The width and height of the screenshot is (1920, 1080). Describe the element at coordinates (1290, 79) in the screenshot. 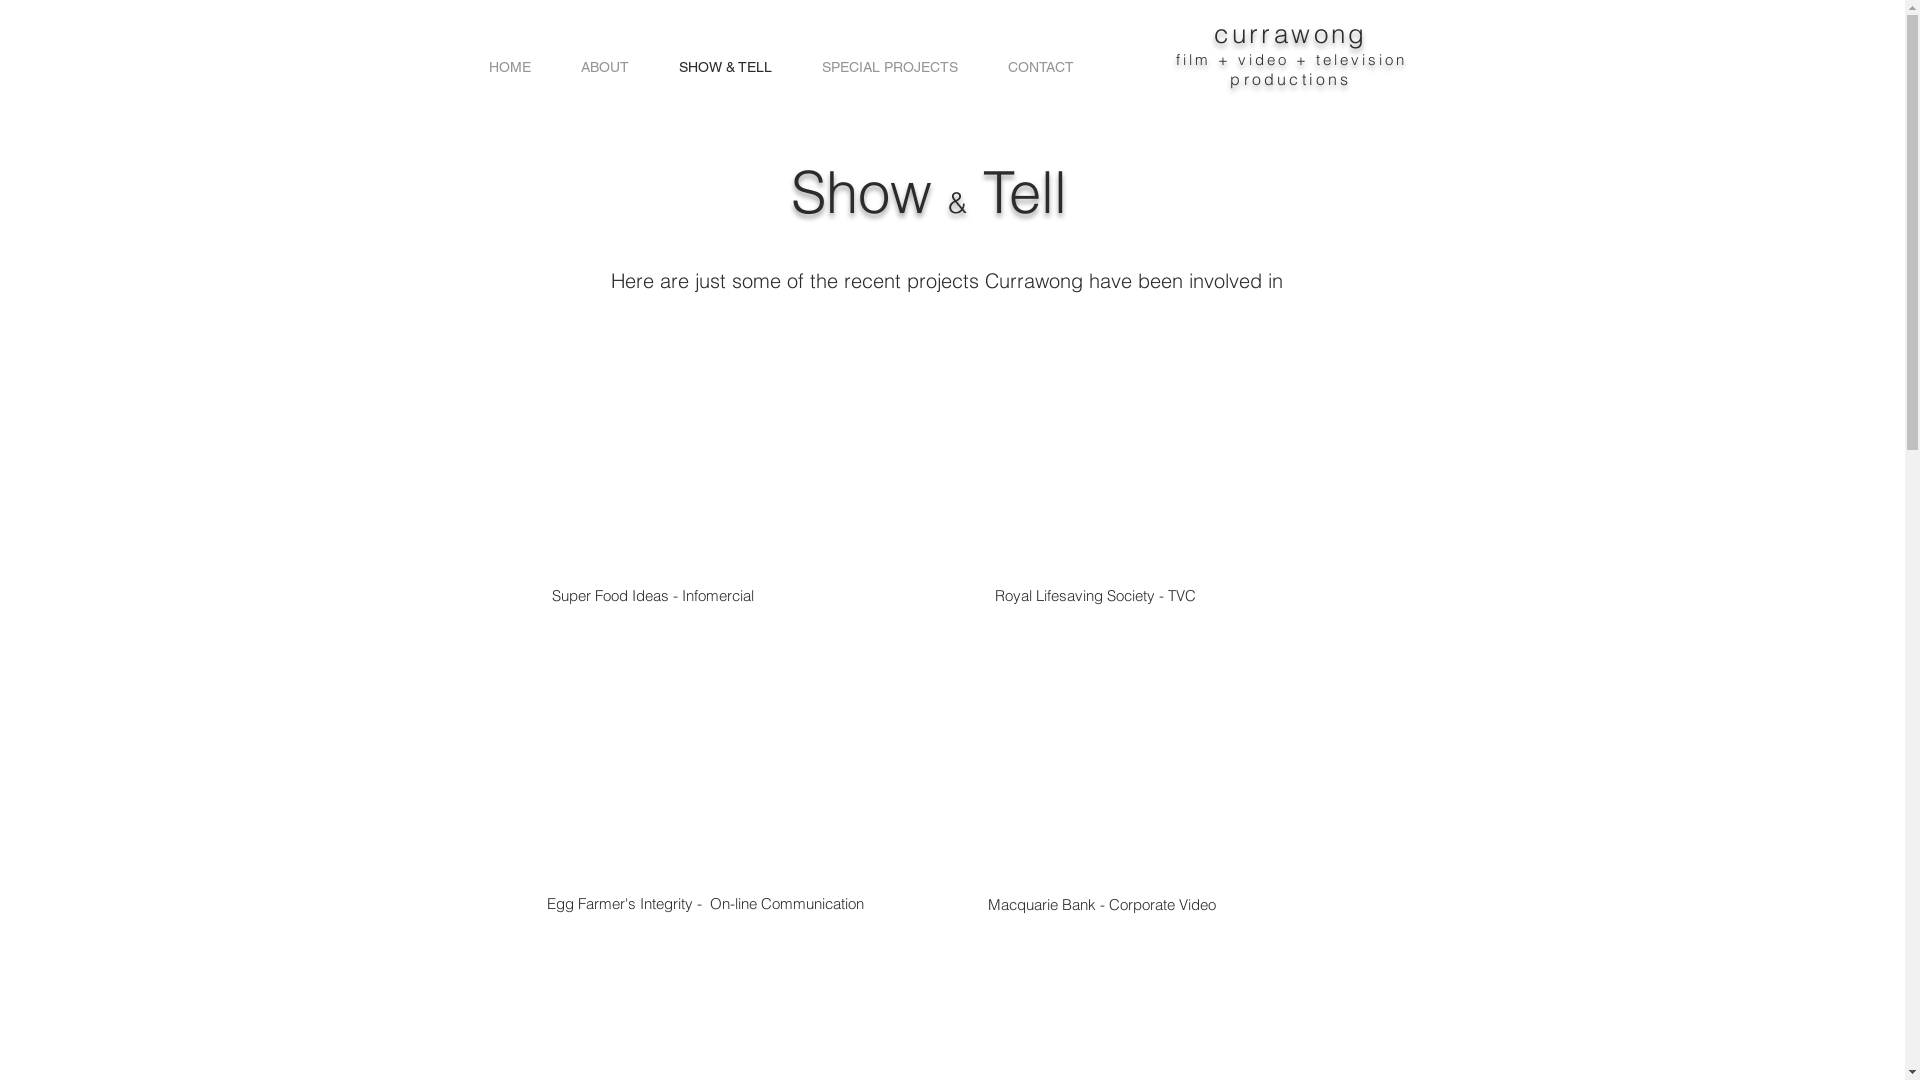

I see `productions` at that location.